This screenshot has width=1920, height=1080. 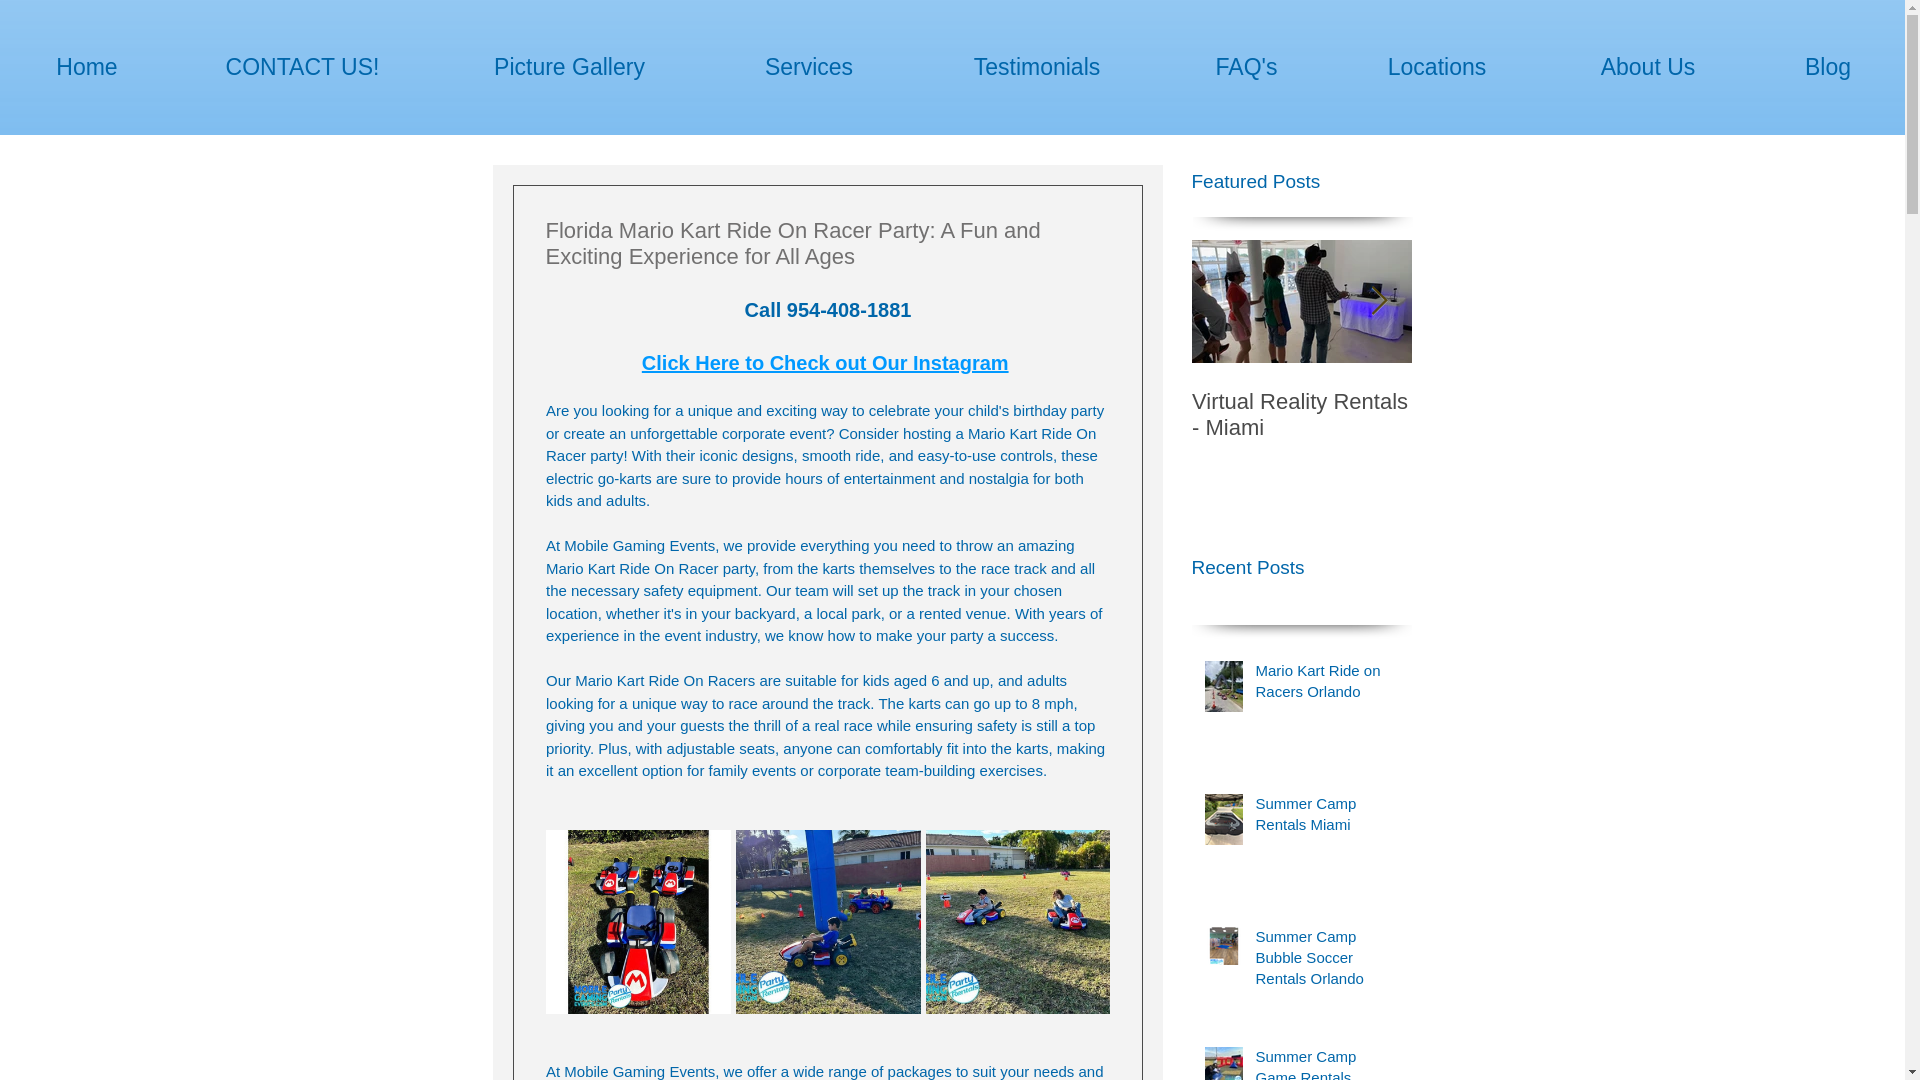 What do you see at coordinates (87, 68) in the screenshot?
I see `Home` at bounding box center [87, 68].